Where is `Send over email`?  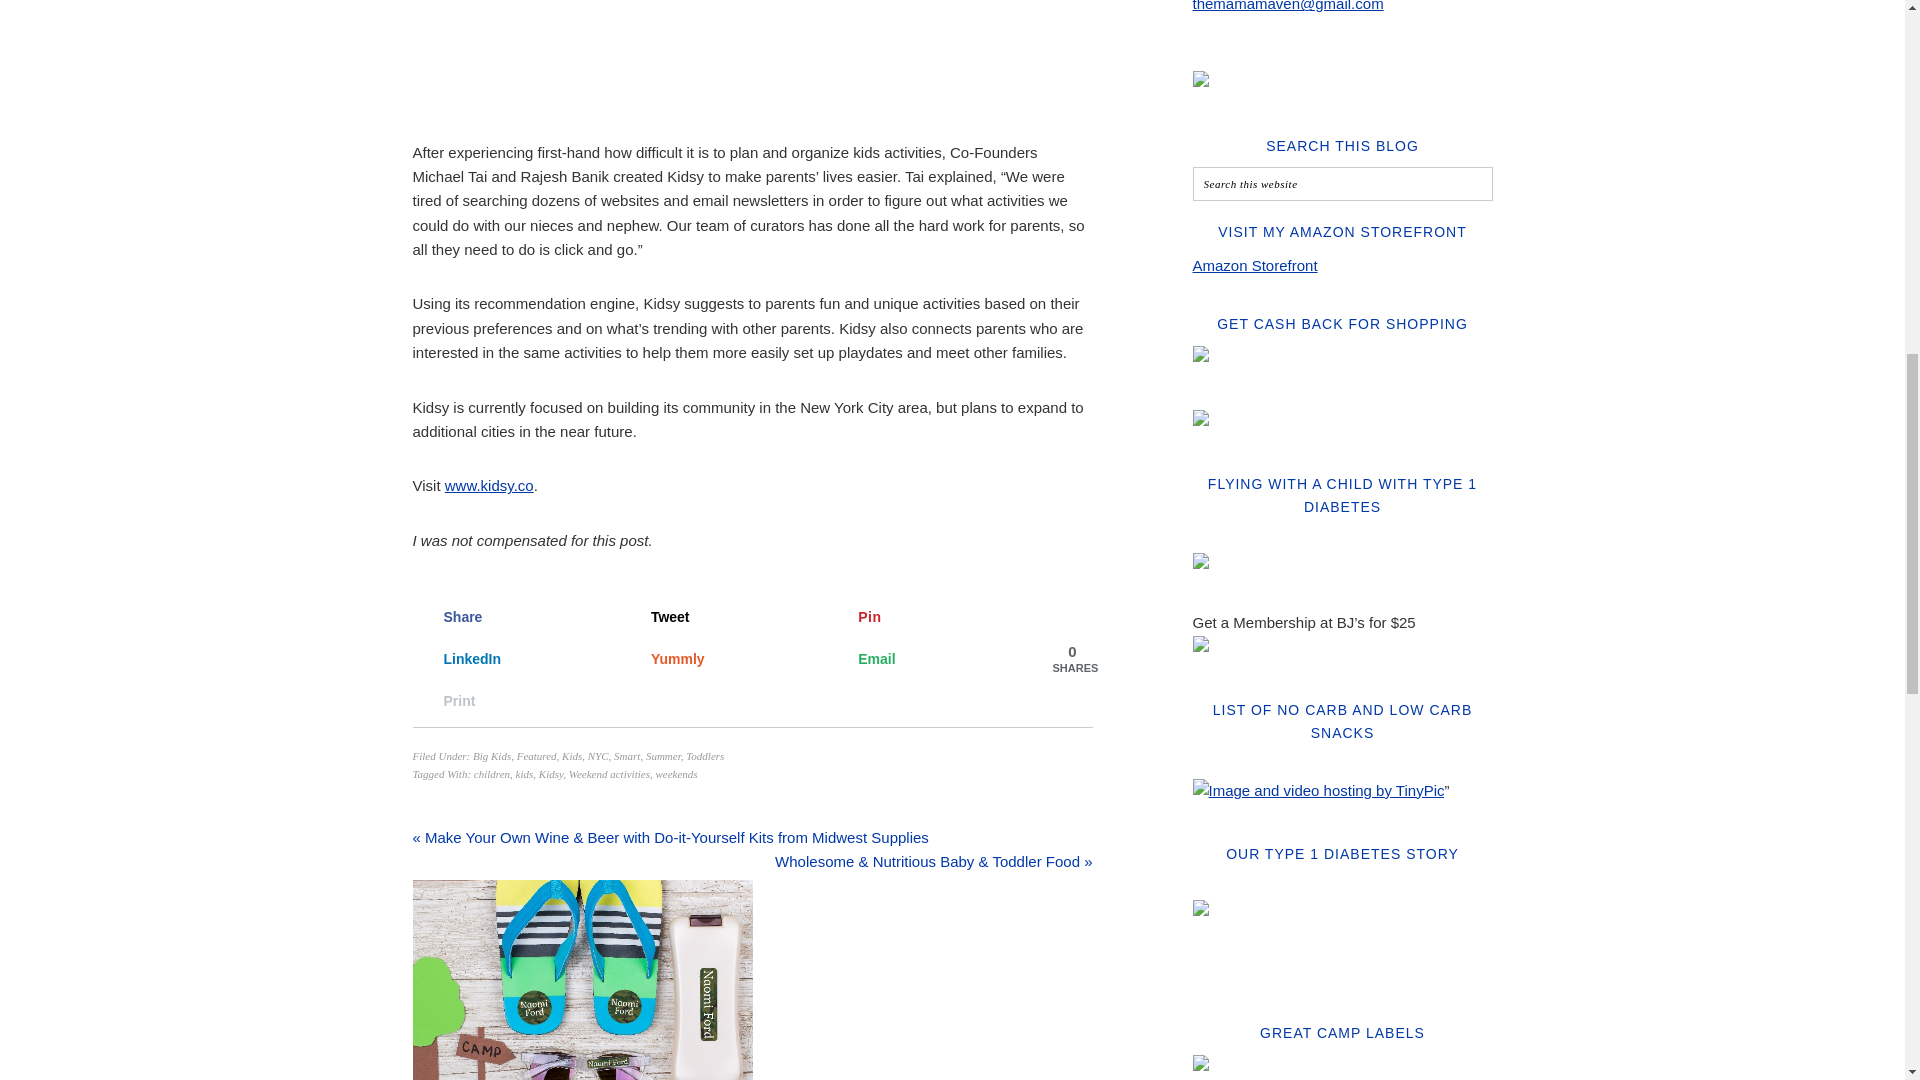
Send over email is located at coordinates (924, 658).